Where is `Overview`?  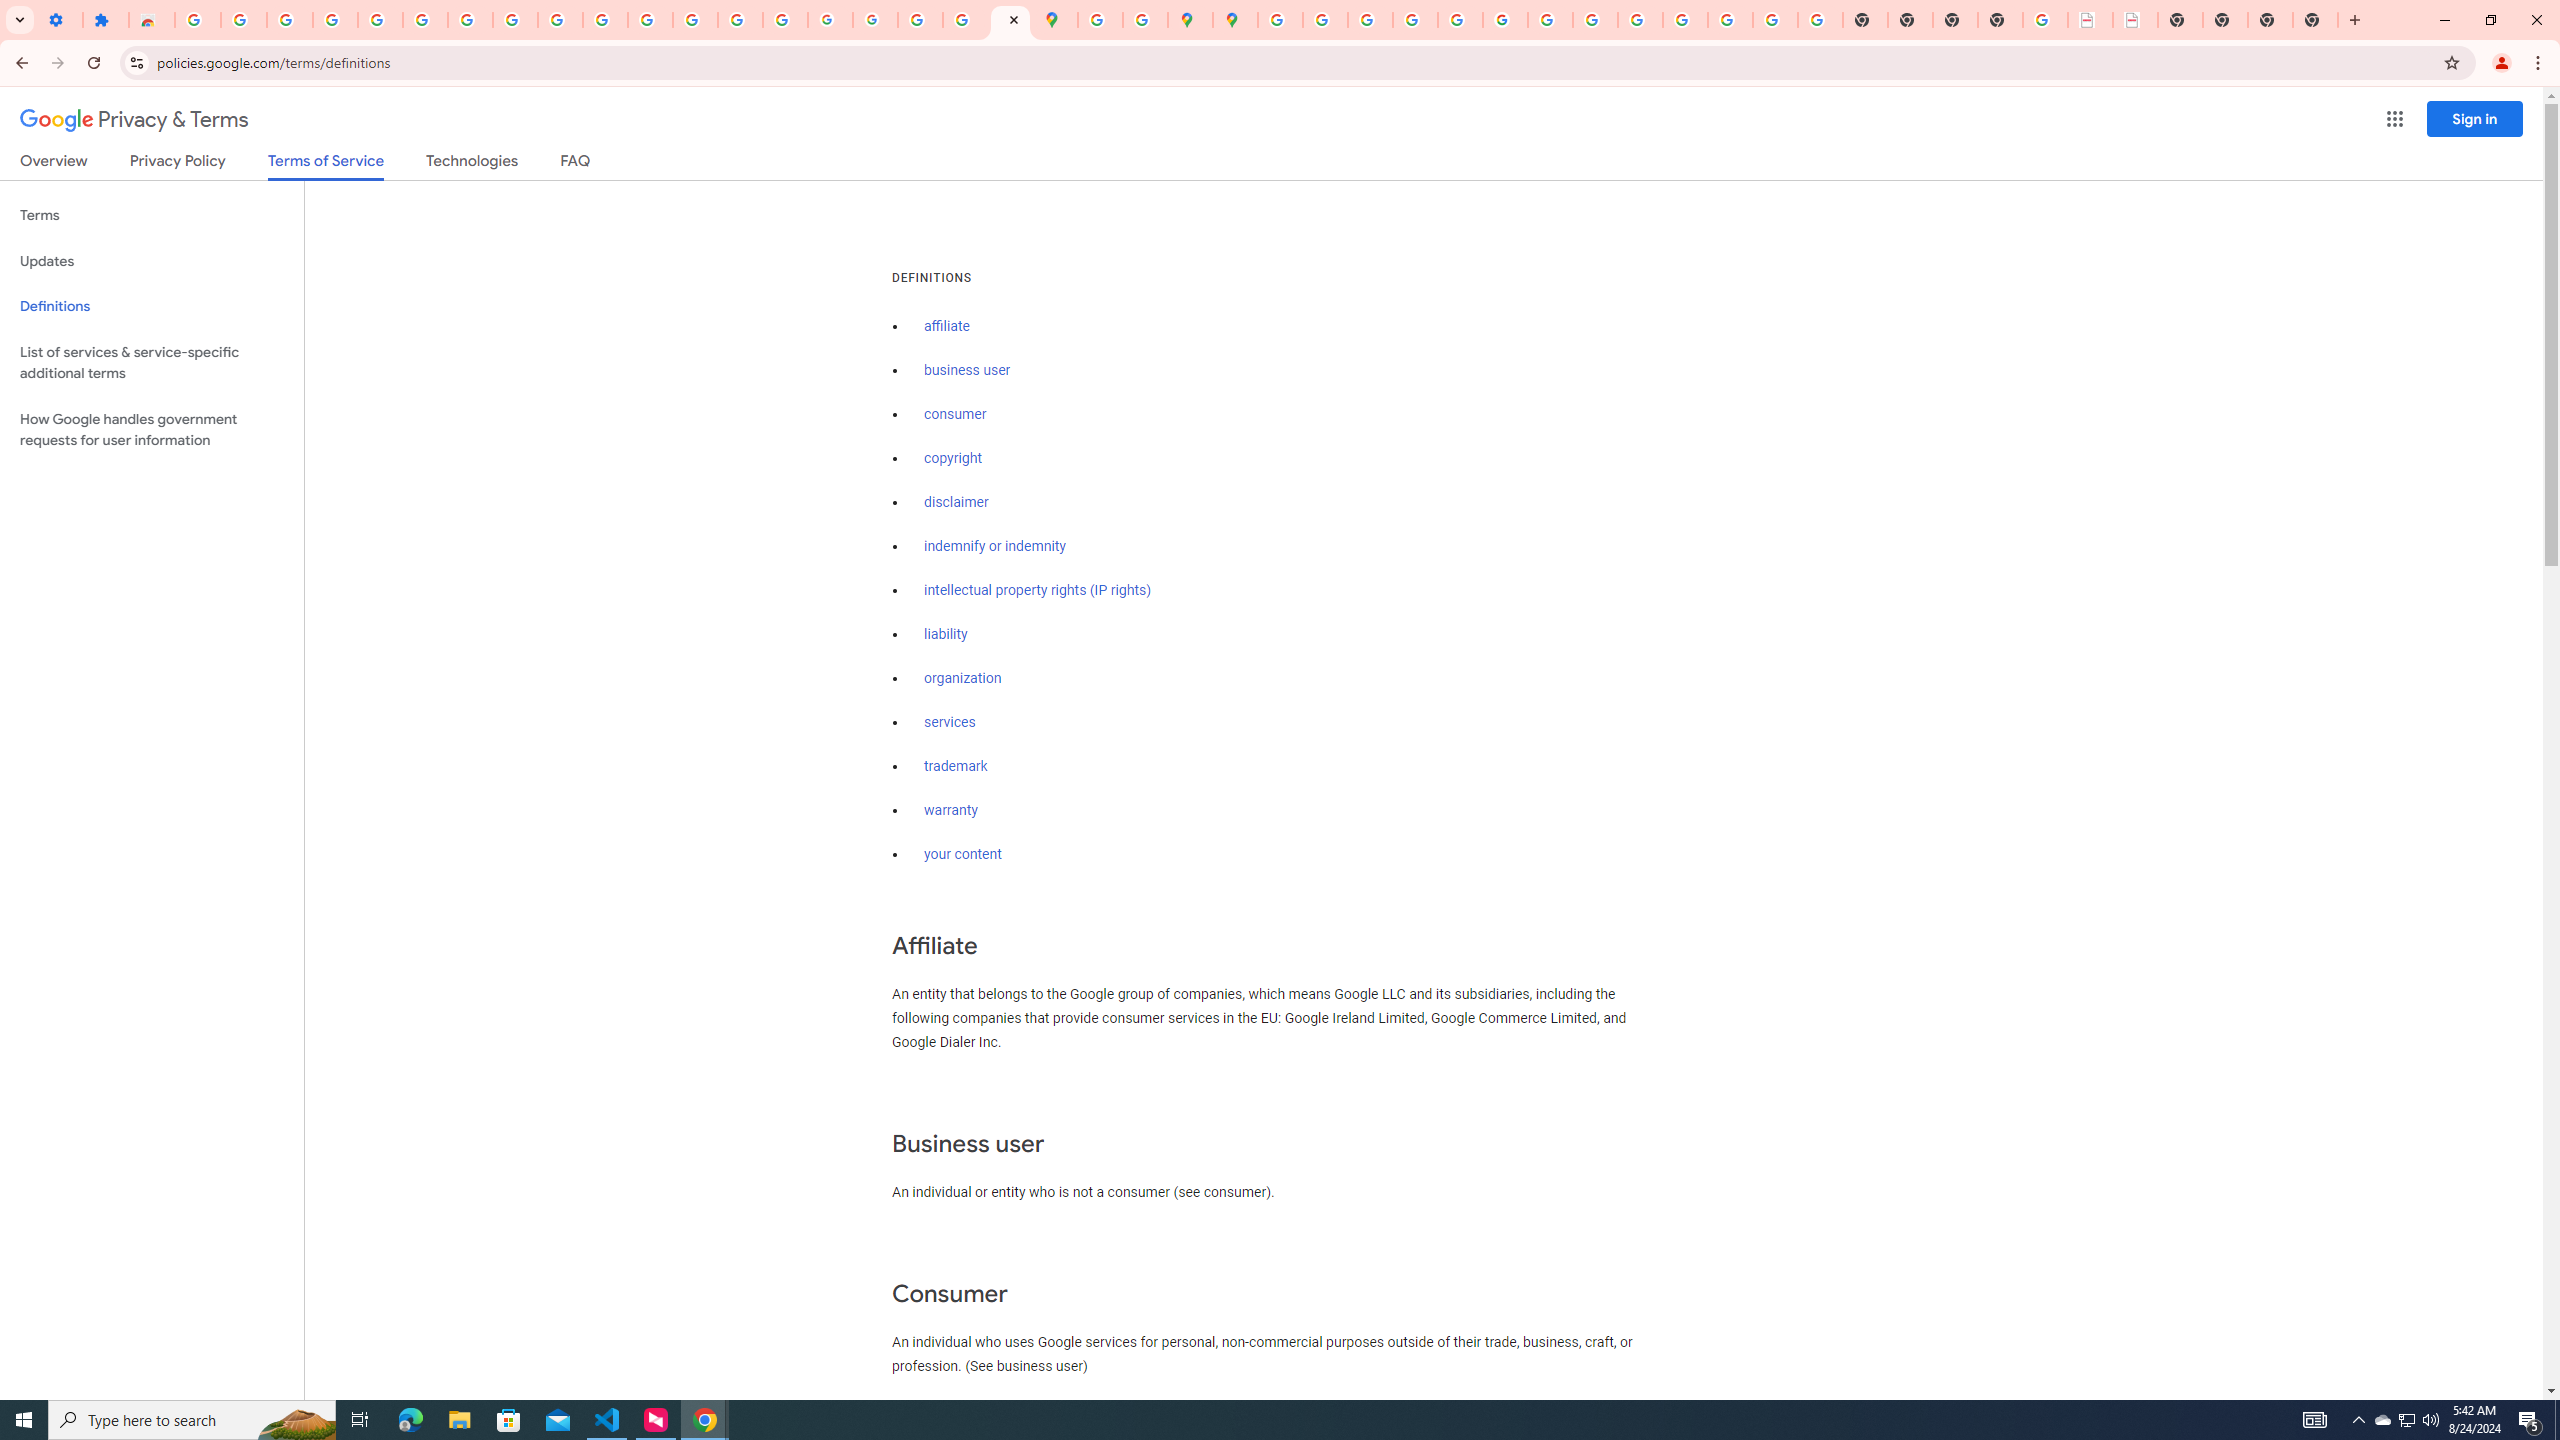
Overview is located at coordinates (54, 164).